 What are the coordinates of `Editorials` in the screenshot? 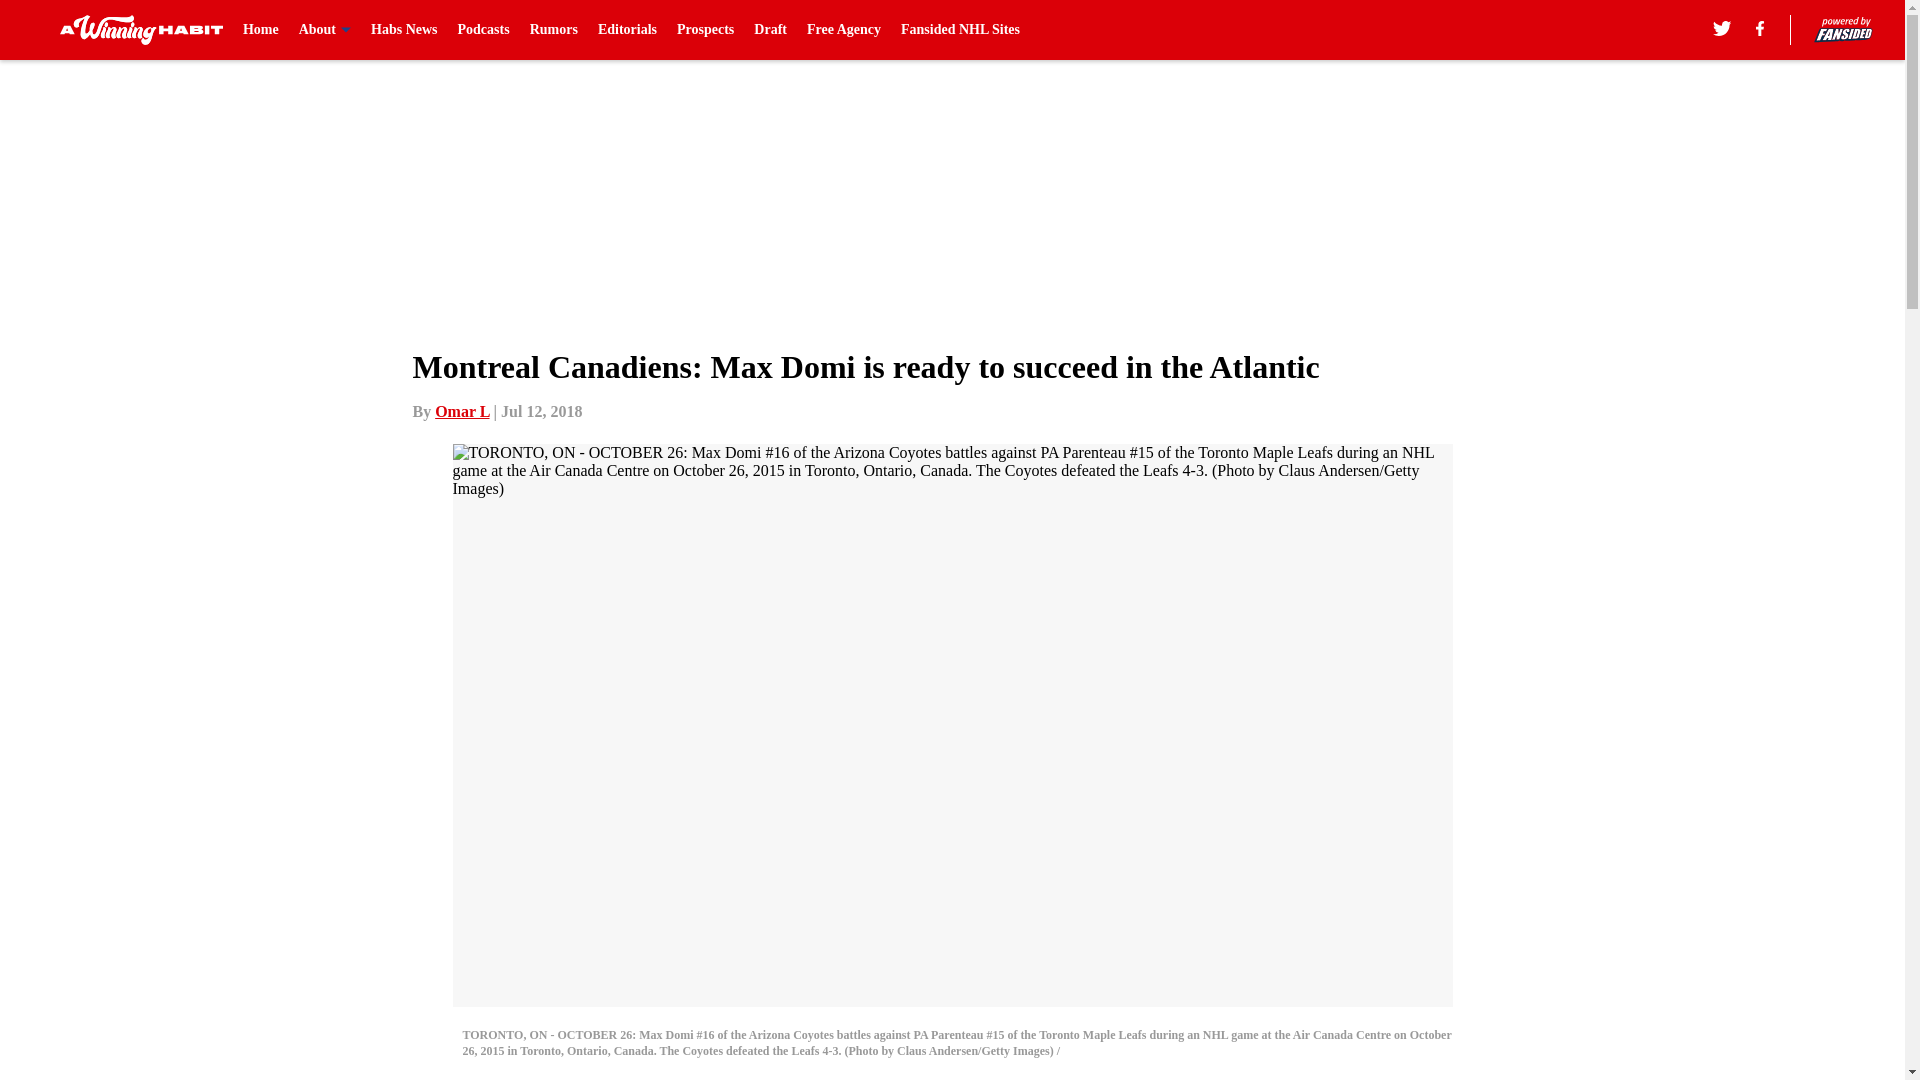 It's located at (626, 30).